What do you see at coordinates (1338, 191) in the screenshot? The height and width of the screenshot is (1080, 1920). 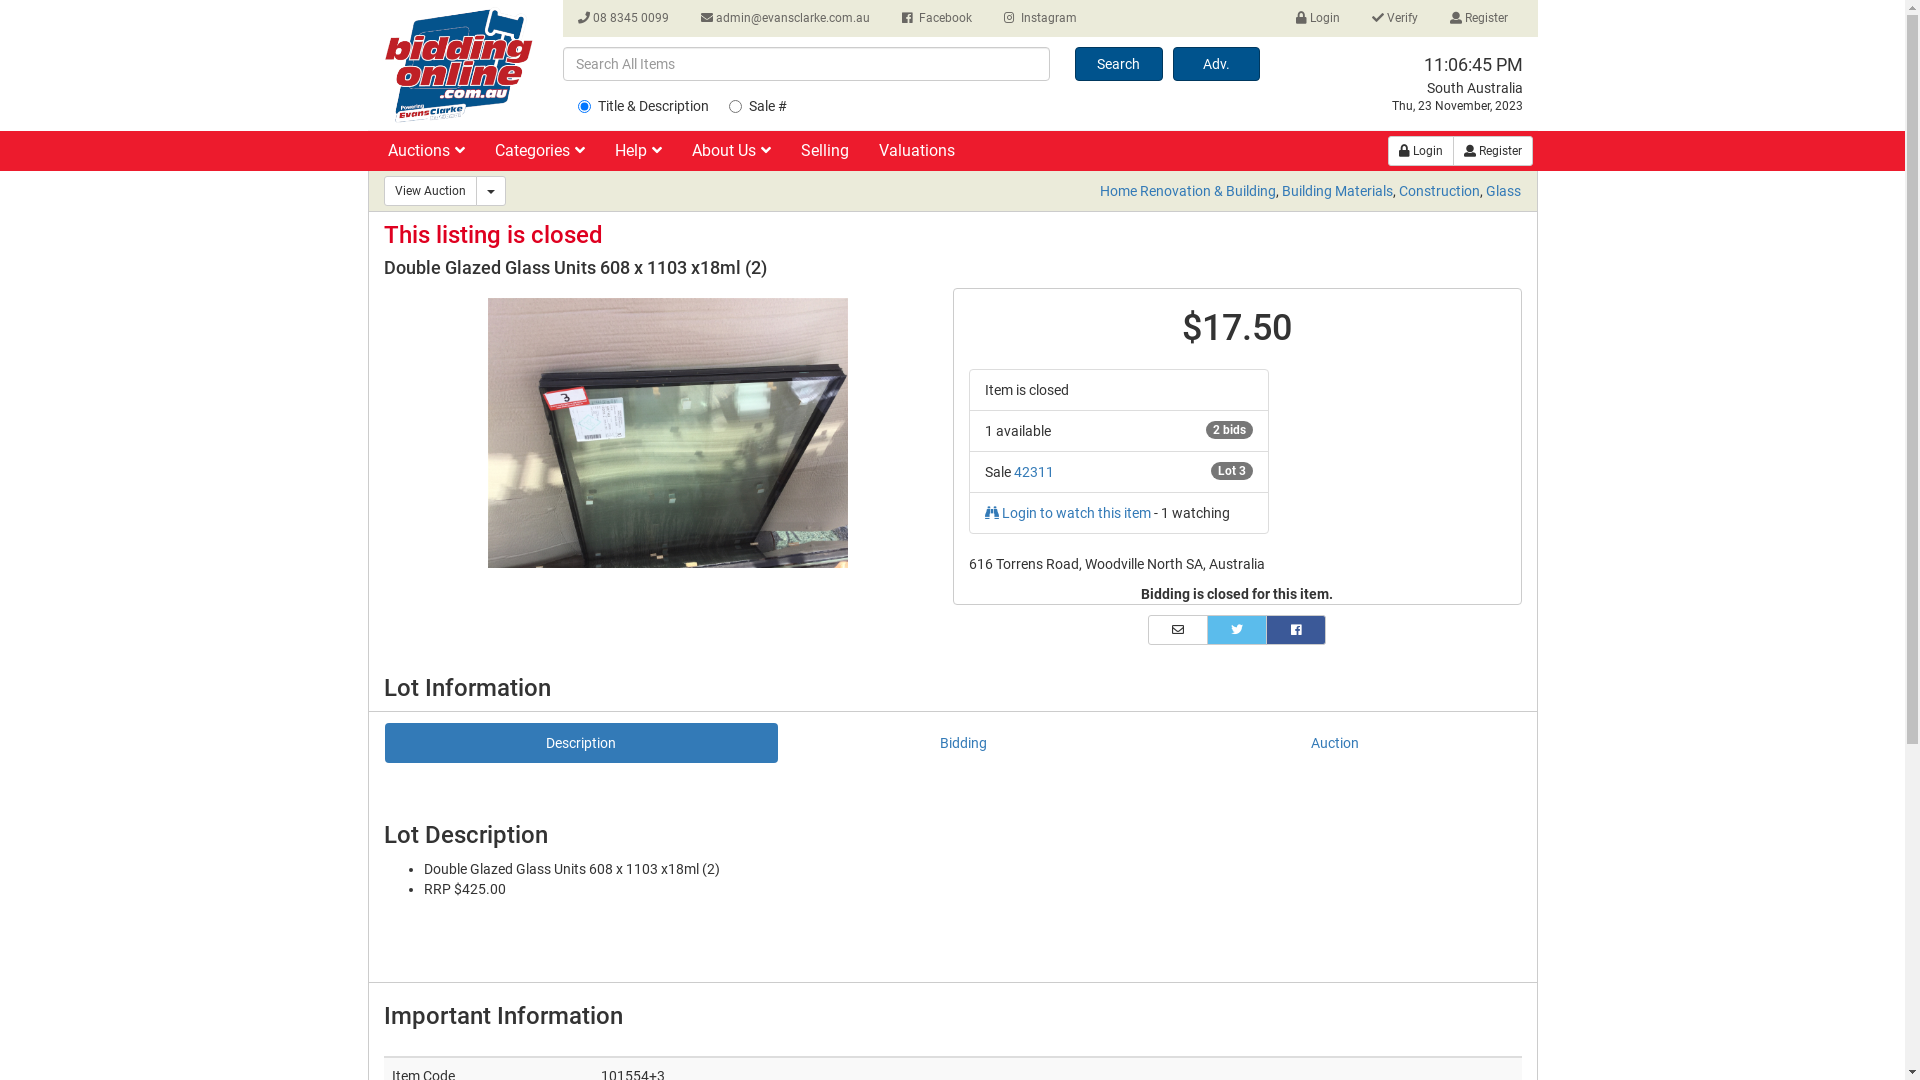 I see `Building Materials` at bounding box center [1338, 191].